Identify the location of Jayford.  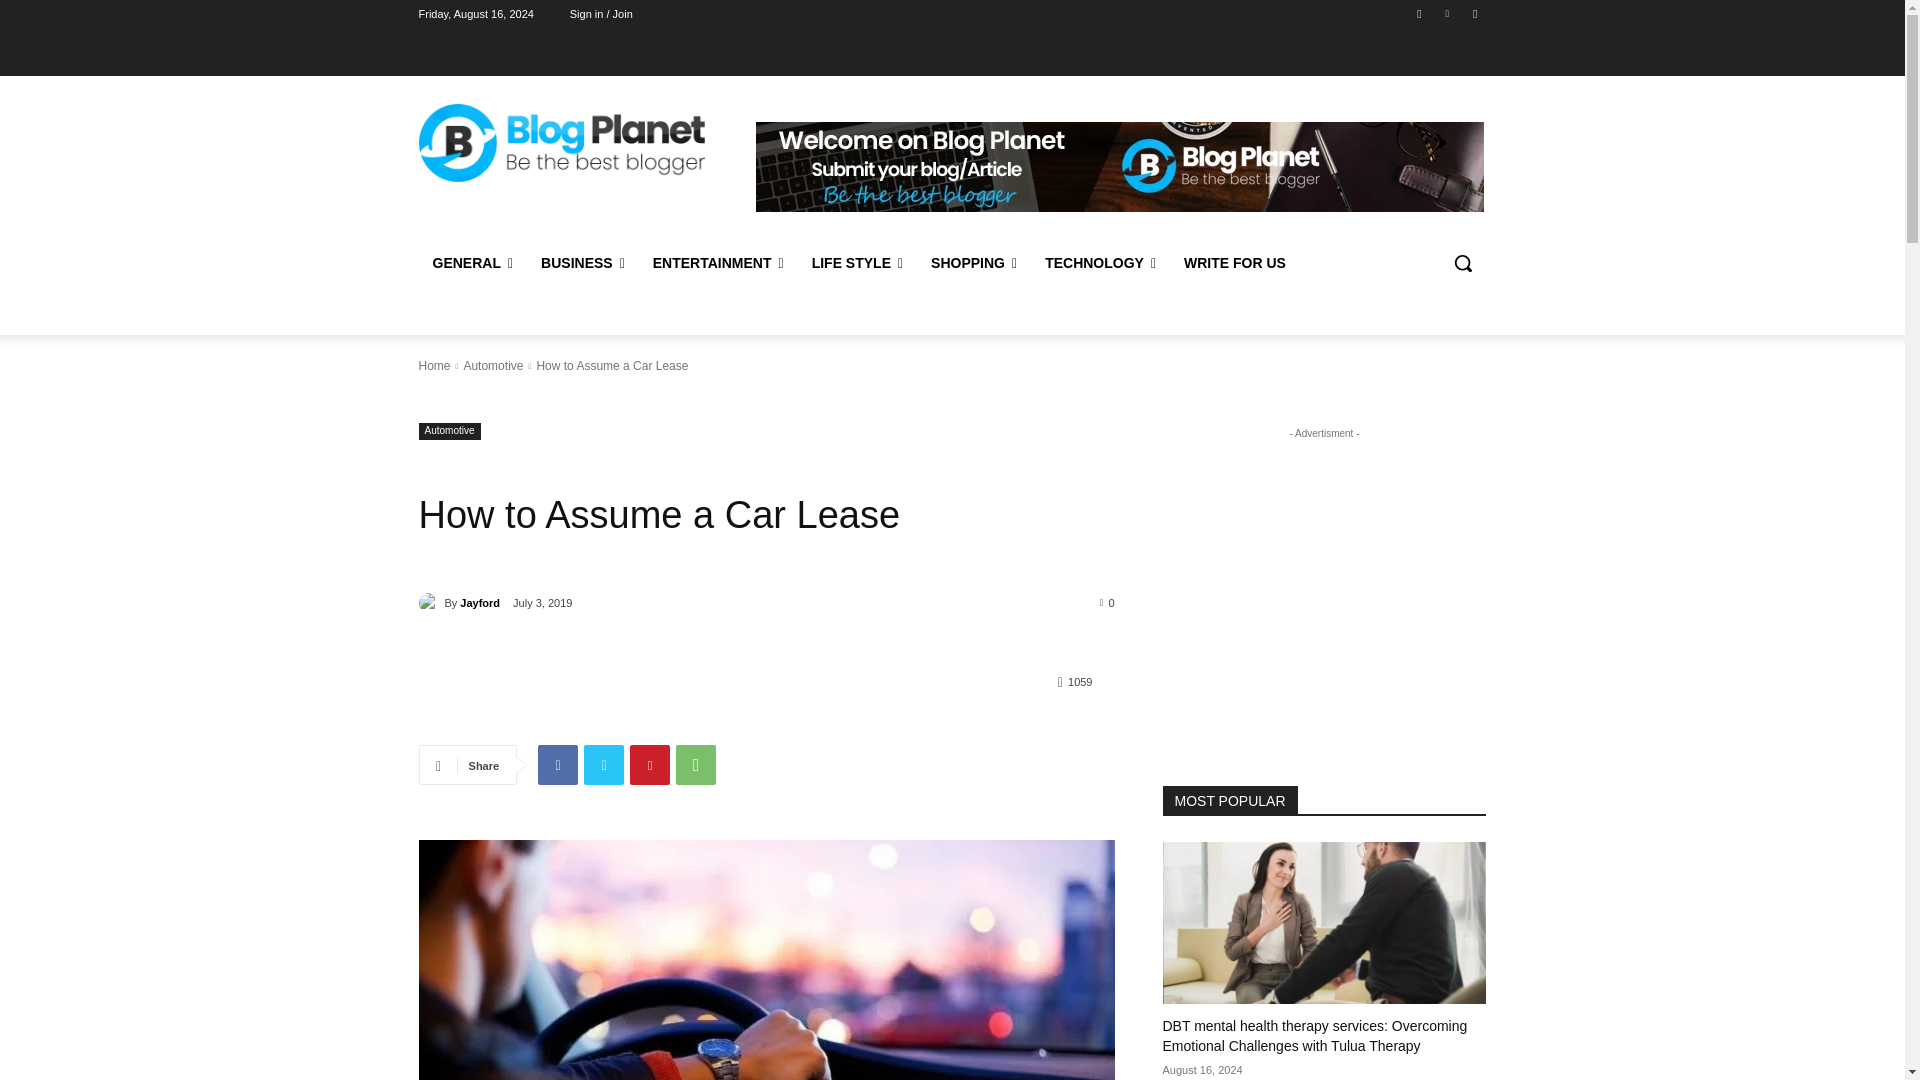
(430, 602).